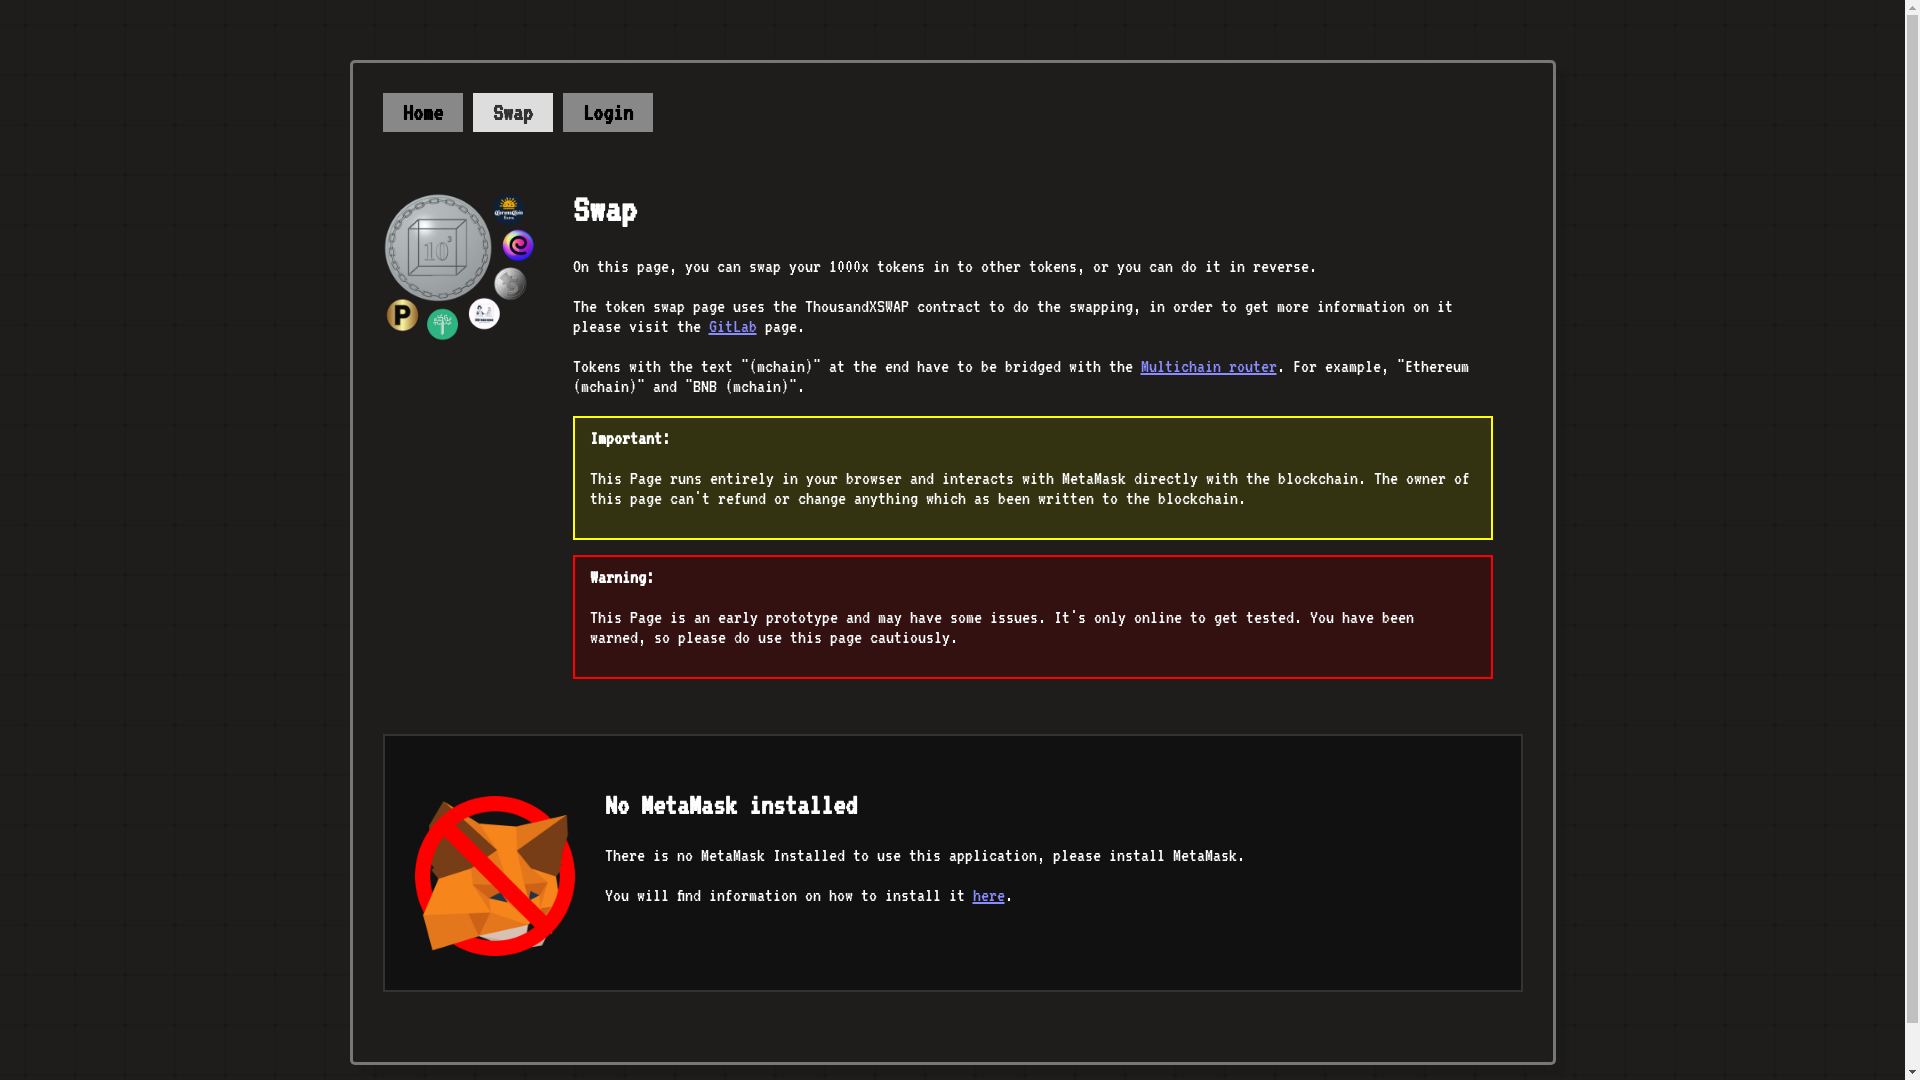 Image resolution: width=1920 pixels, height=1080 pixels. I want to click on Login, so click(607, 112).